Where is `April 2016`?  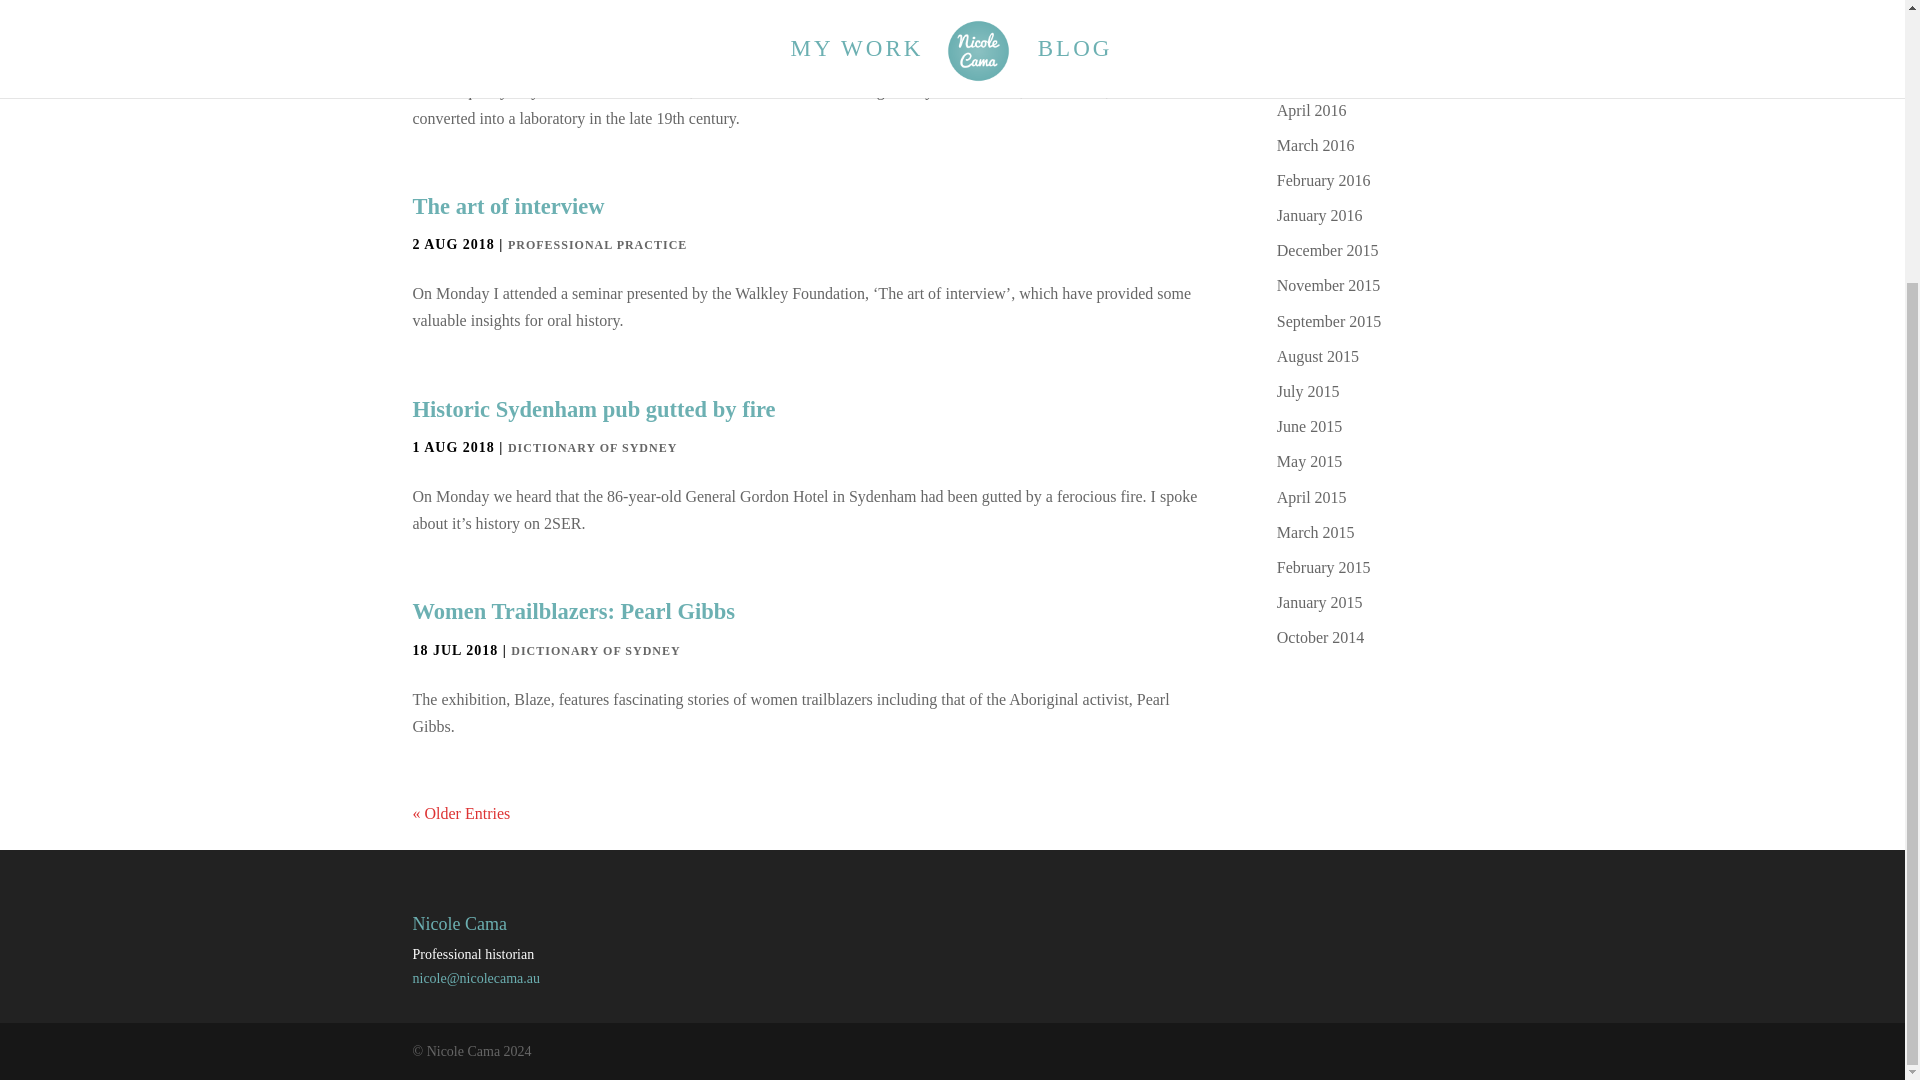
April 2016 is located at coordinates (1312, 110).